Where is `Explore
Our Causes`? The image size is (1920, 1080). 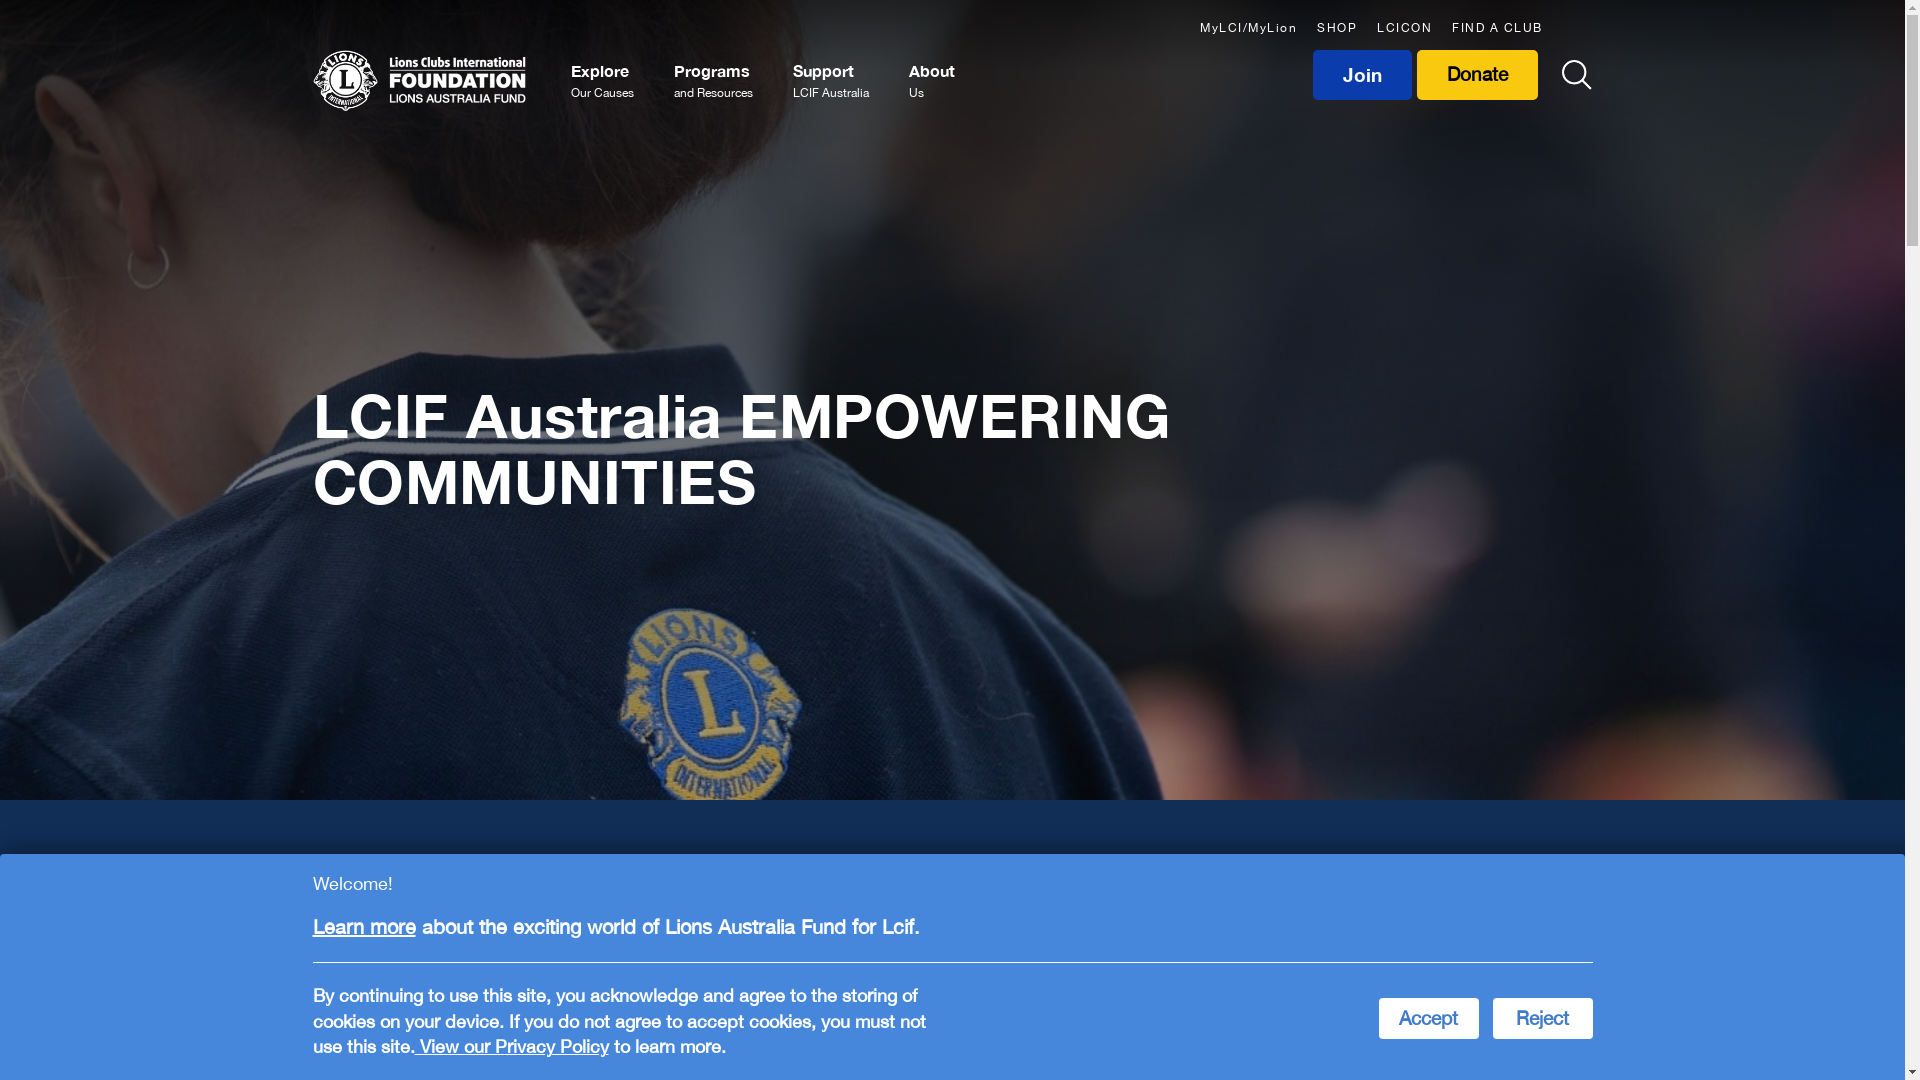
Explore
Our Causes is located at coordinates (602, 81).